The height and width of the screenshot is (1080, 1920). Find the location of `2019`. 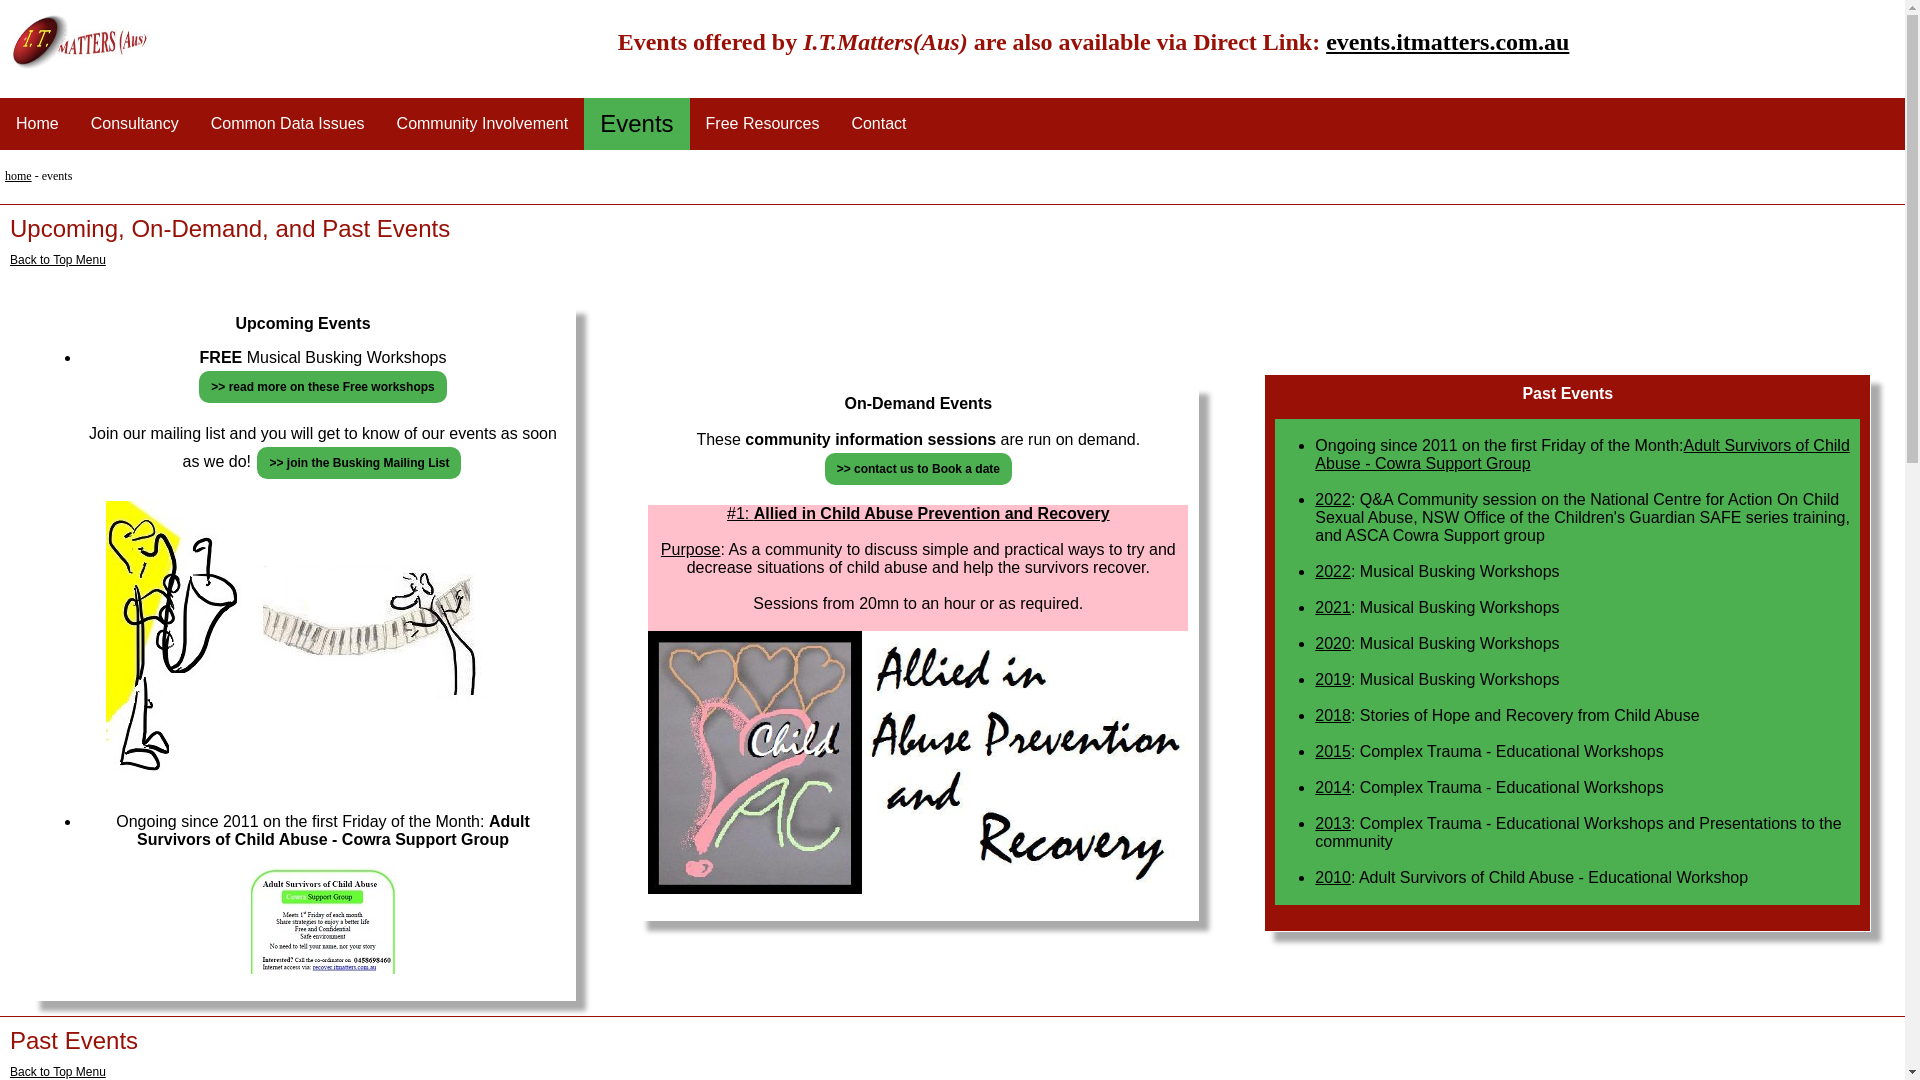

2019 is located at coordinates (1333, 678).